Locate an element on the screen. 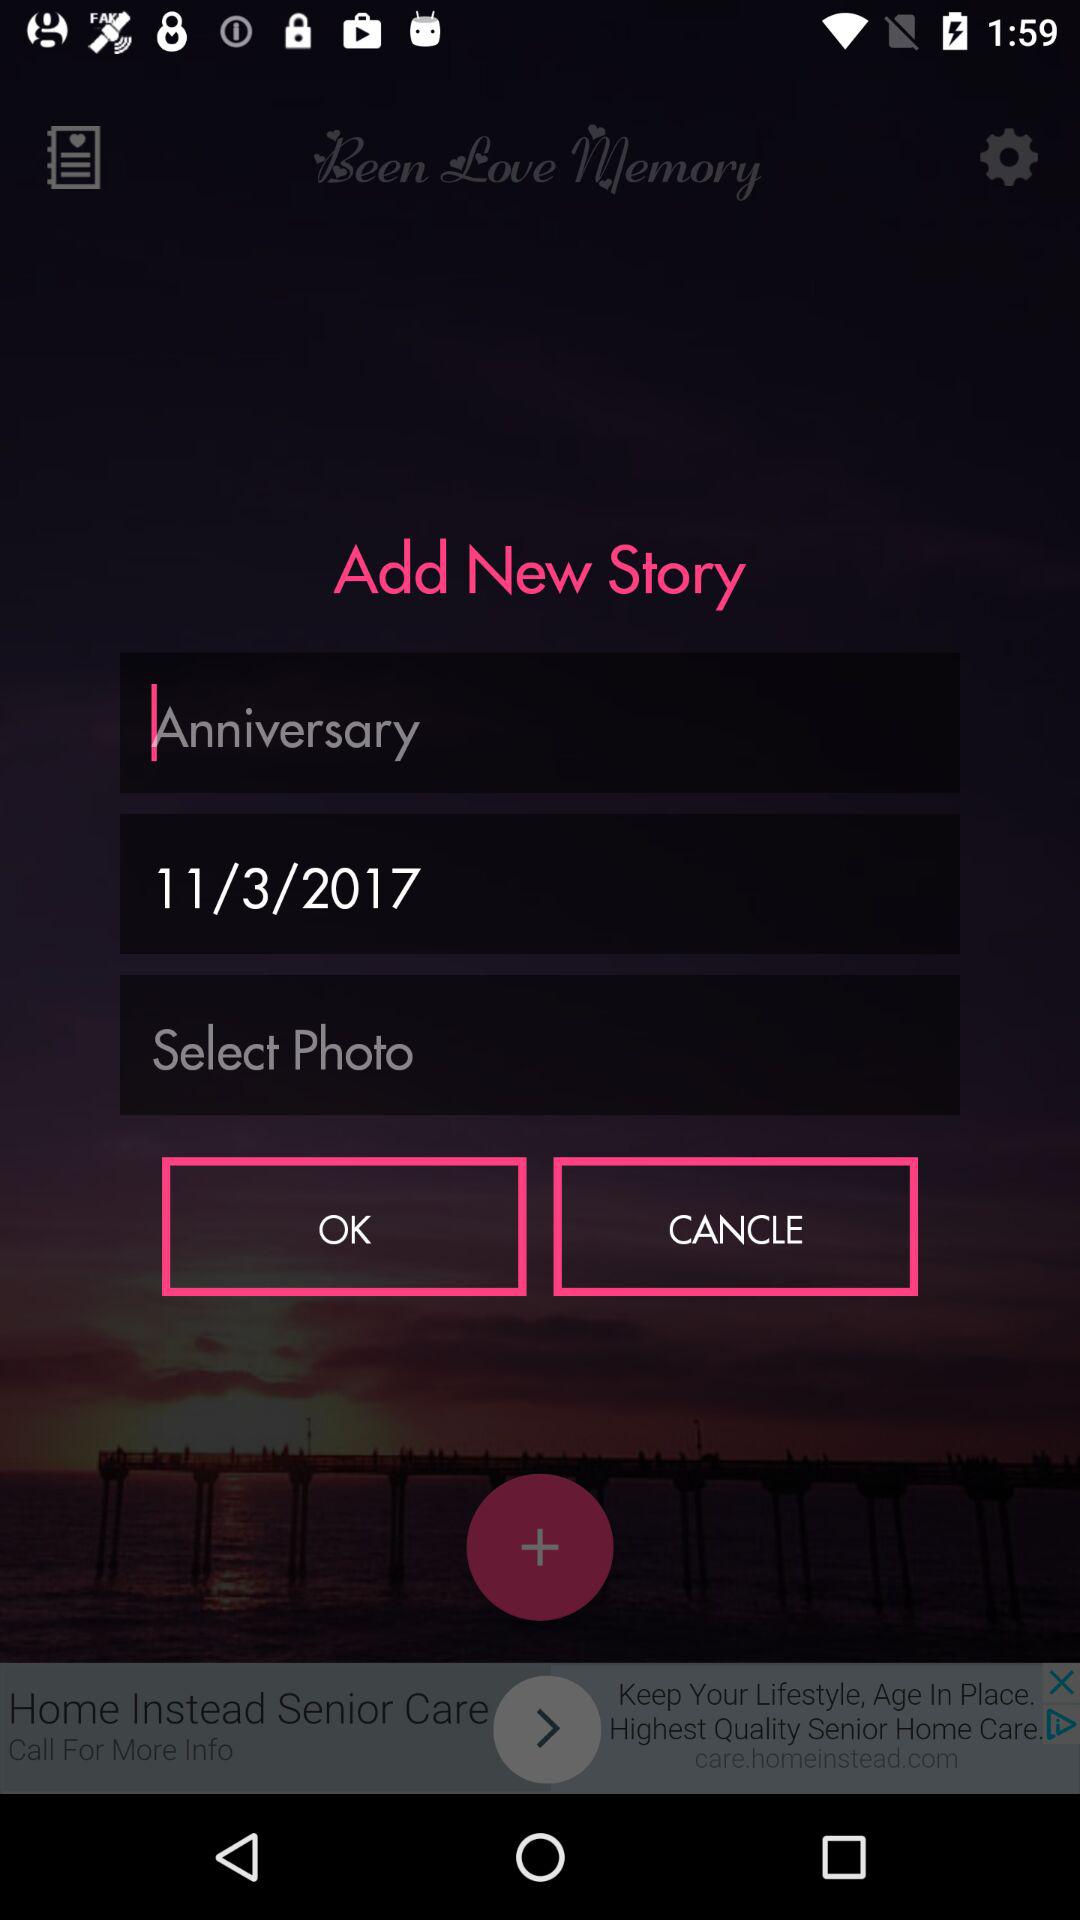  turn on item above ok icon is located at coordinates (540, 1045).